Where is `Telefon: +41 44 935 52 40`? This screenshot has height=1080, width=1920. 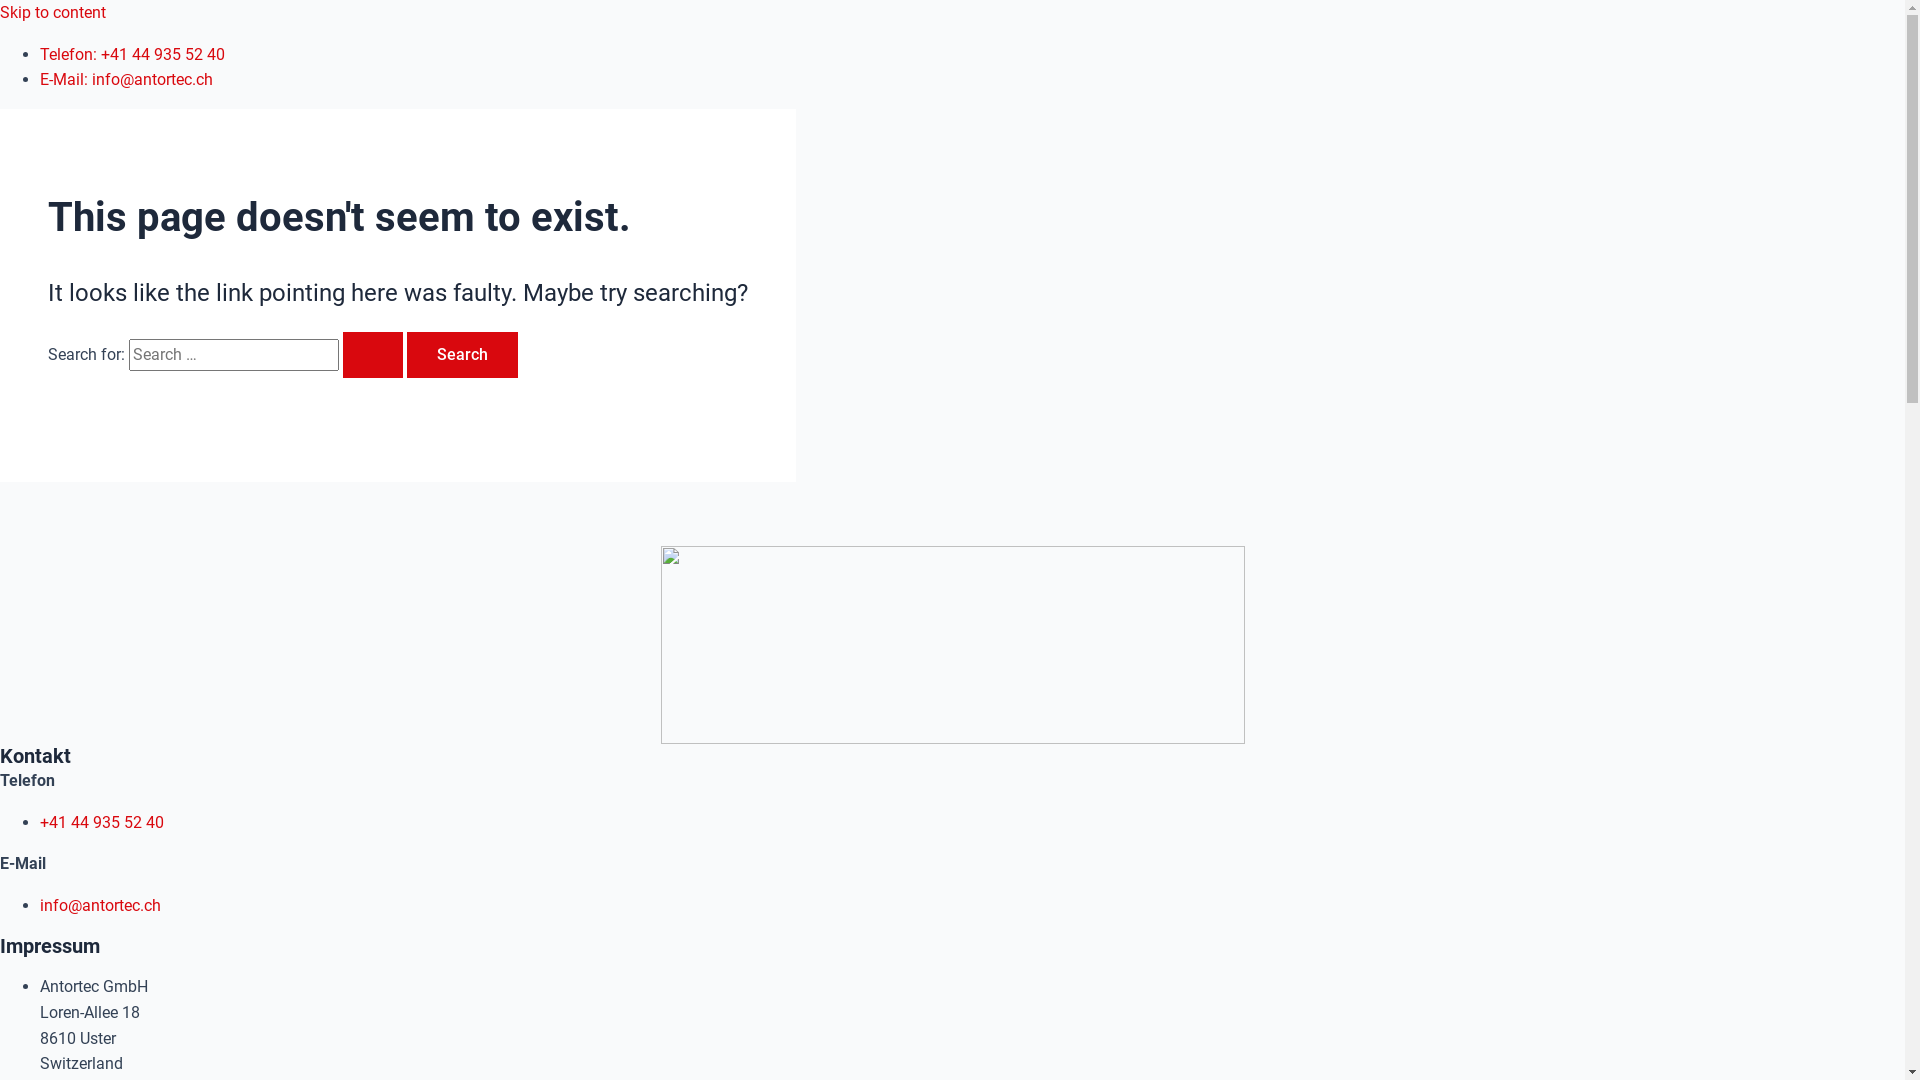 Telefon: +41 44 935 52 40 is located at coordinates (132, 54).